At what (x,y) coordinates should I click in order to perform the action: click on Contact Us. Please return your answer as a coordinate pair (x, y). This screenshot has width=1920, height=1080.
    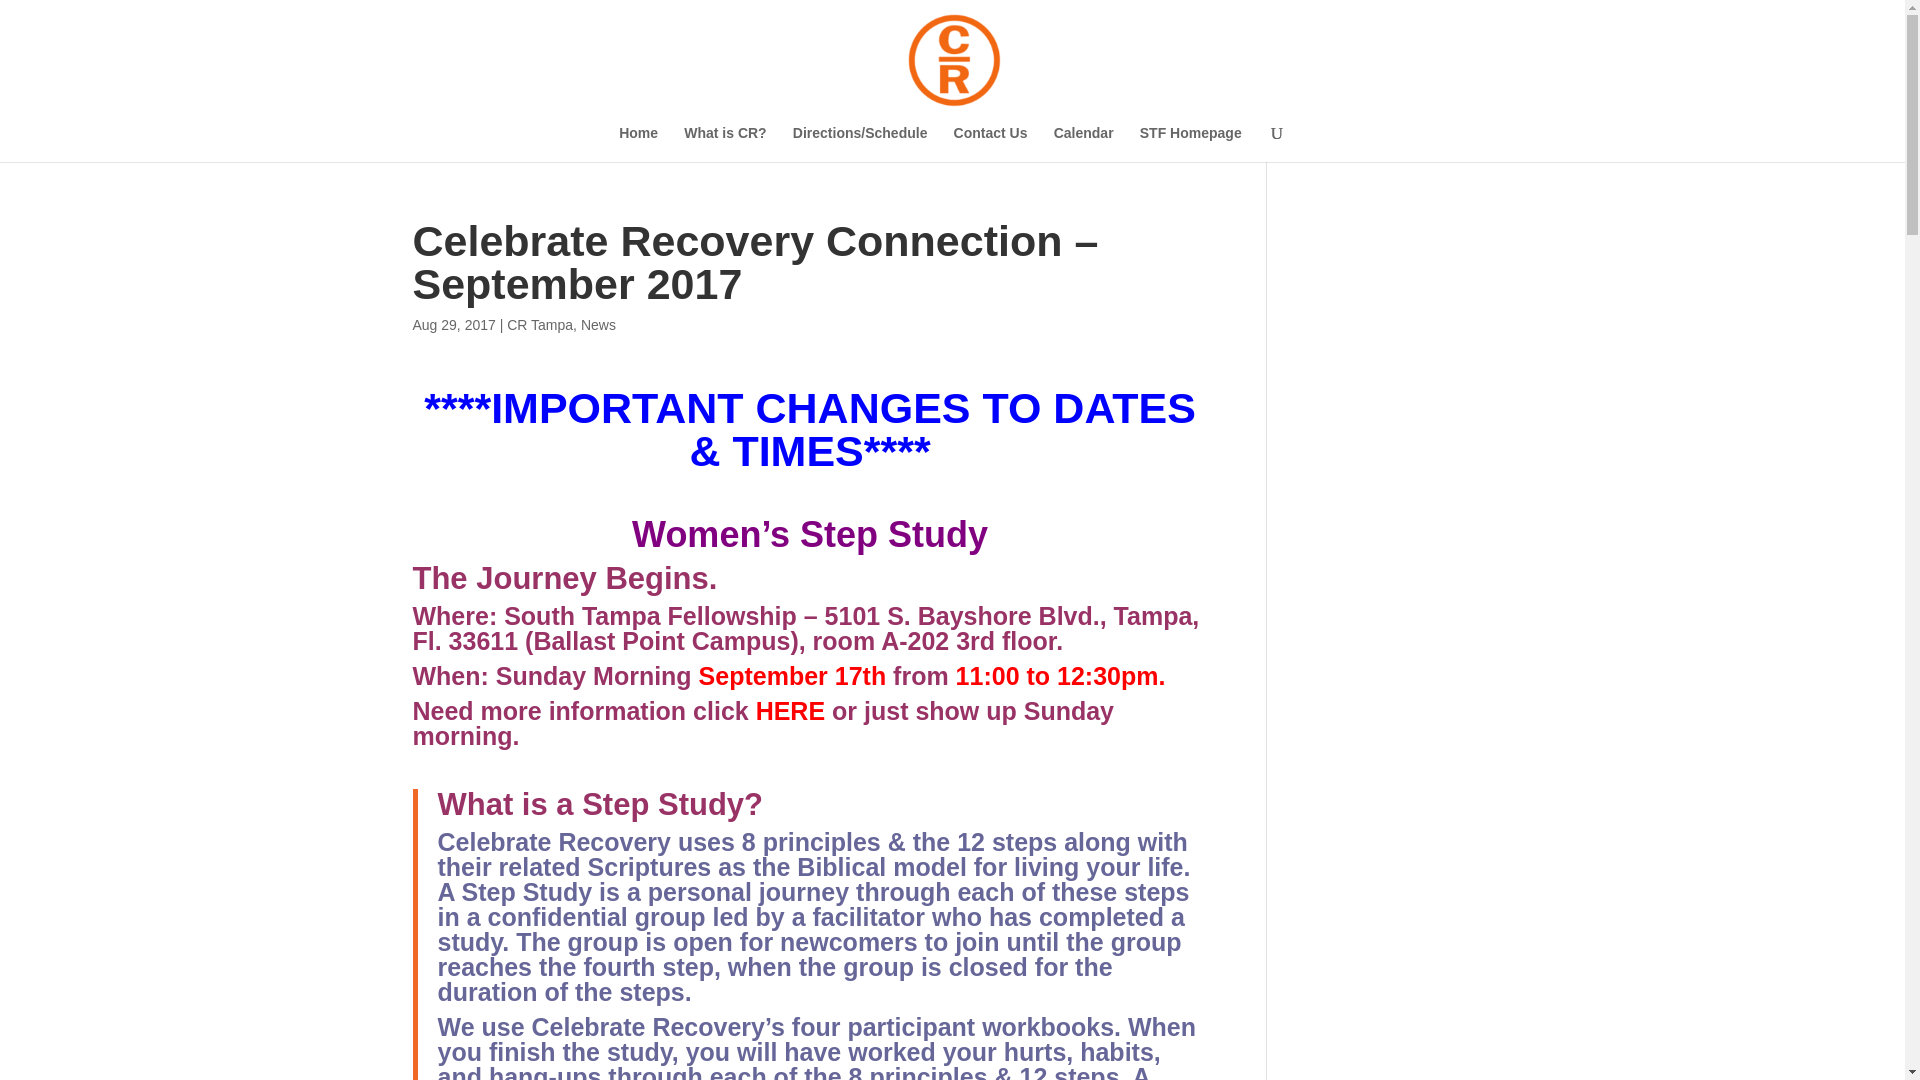
    Looking at the image, I should click on (990, 144).